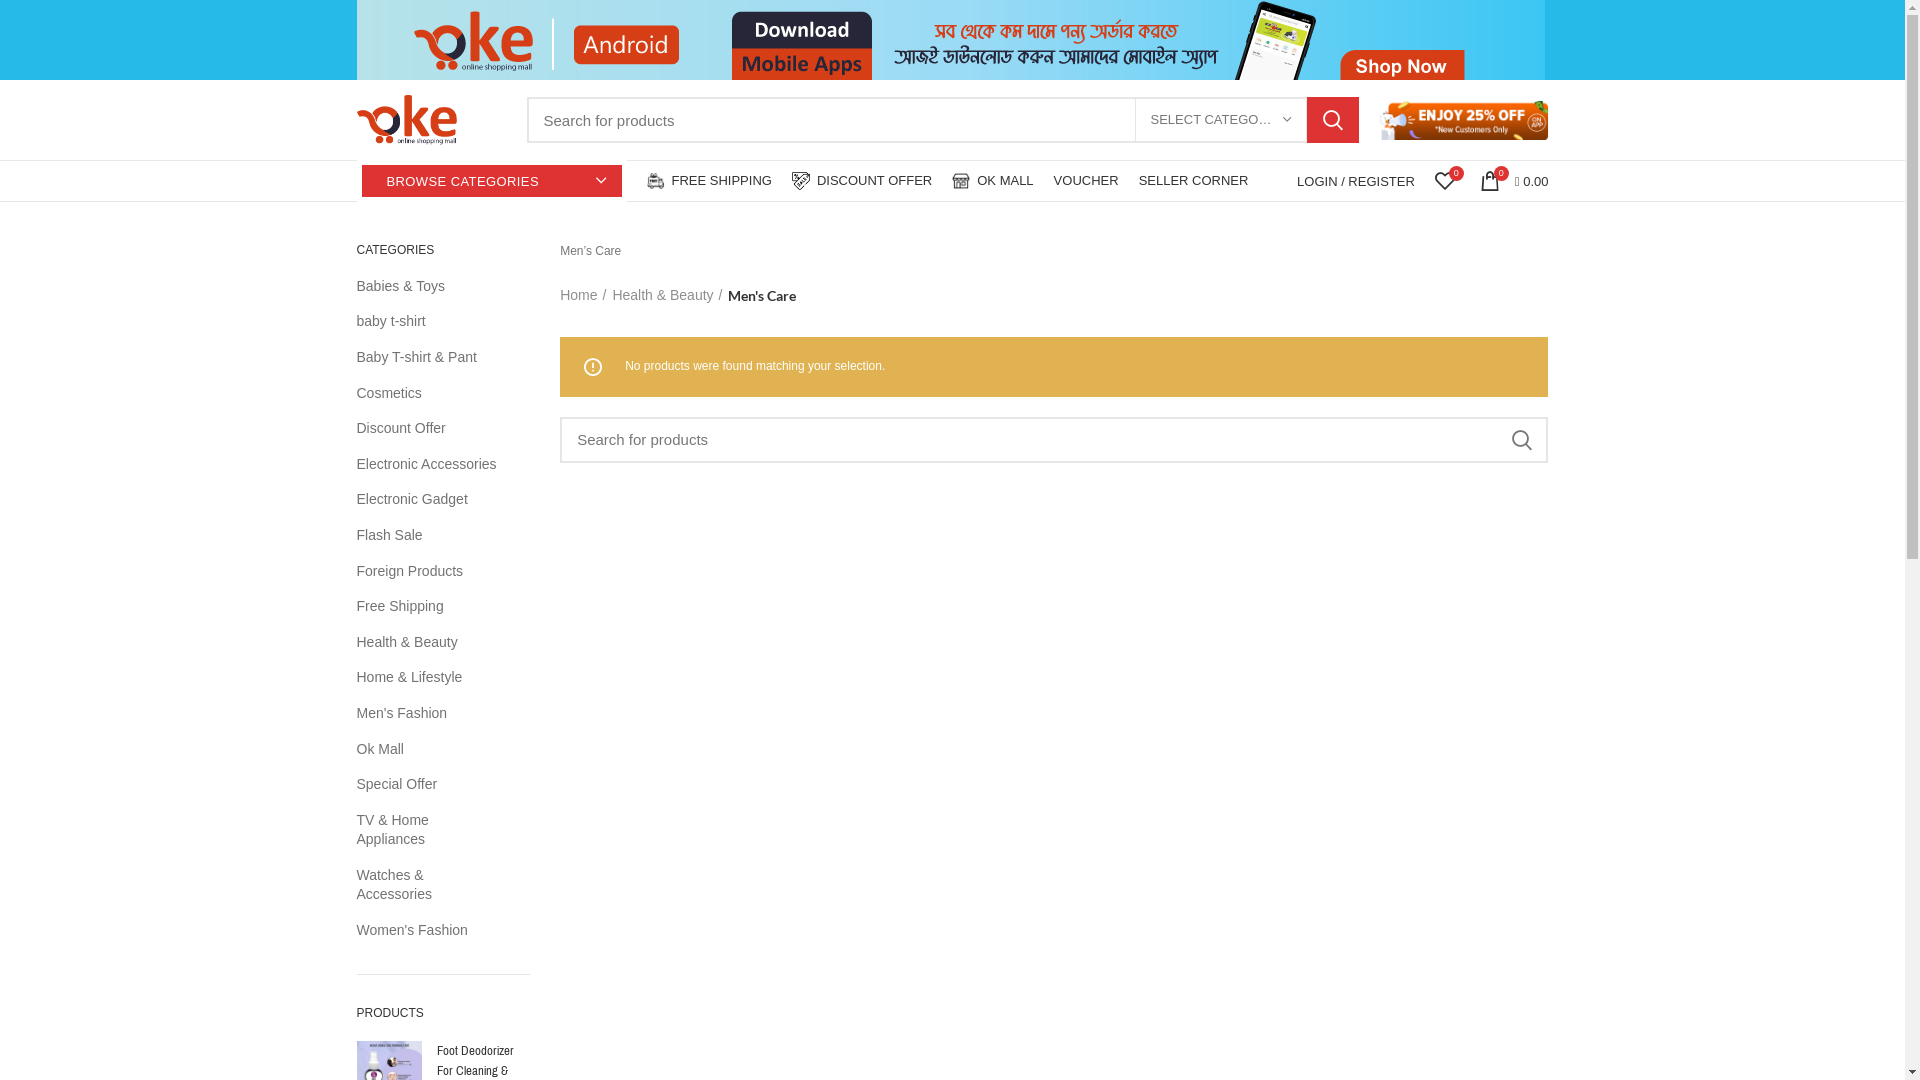 This screenshot has width=1920, height=1080. Describe the element at coordinates (430, 714) in the screenshot. I see `Men's Fashion` at that location.